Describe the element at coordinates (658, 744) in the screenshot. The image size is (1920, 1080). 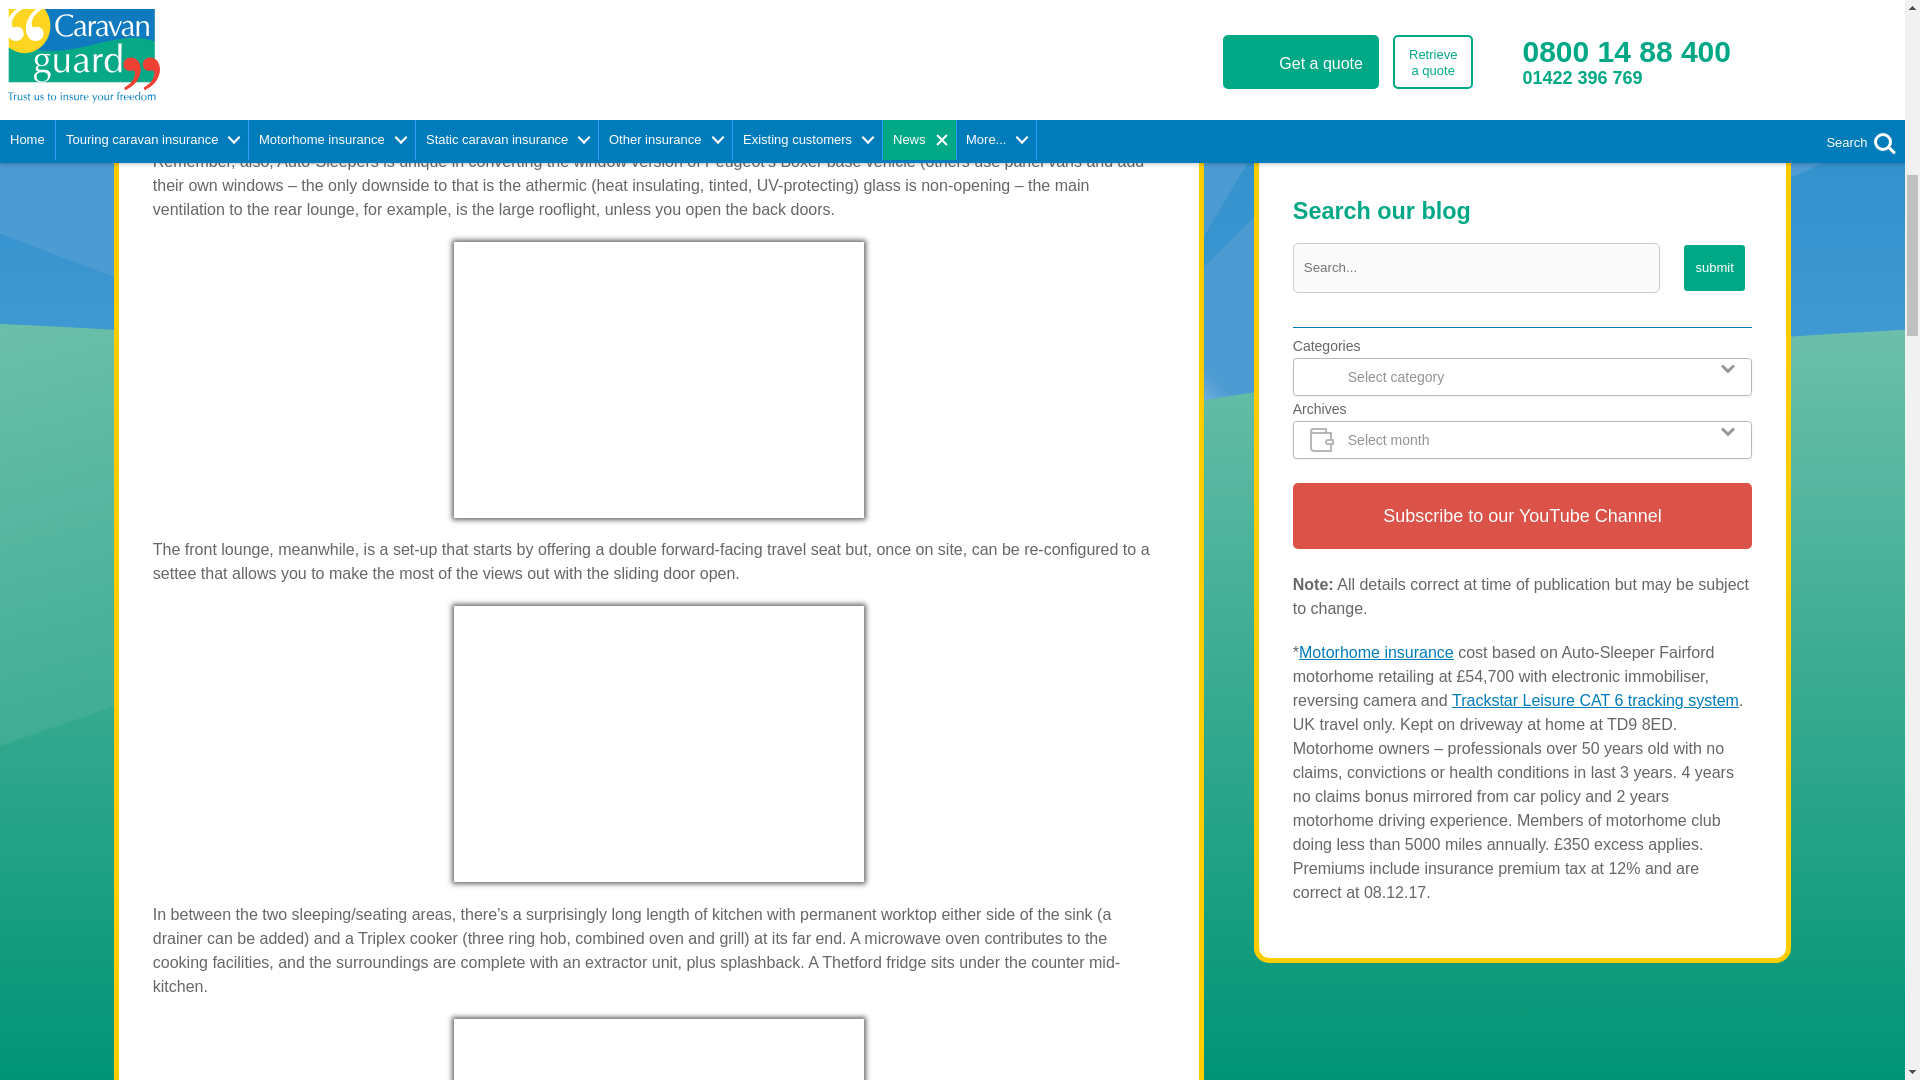
I see `Auto-Sleeper Fairford Dining` at that location.